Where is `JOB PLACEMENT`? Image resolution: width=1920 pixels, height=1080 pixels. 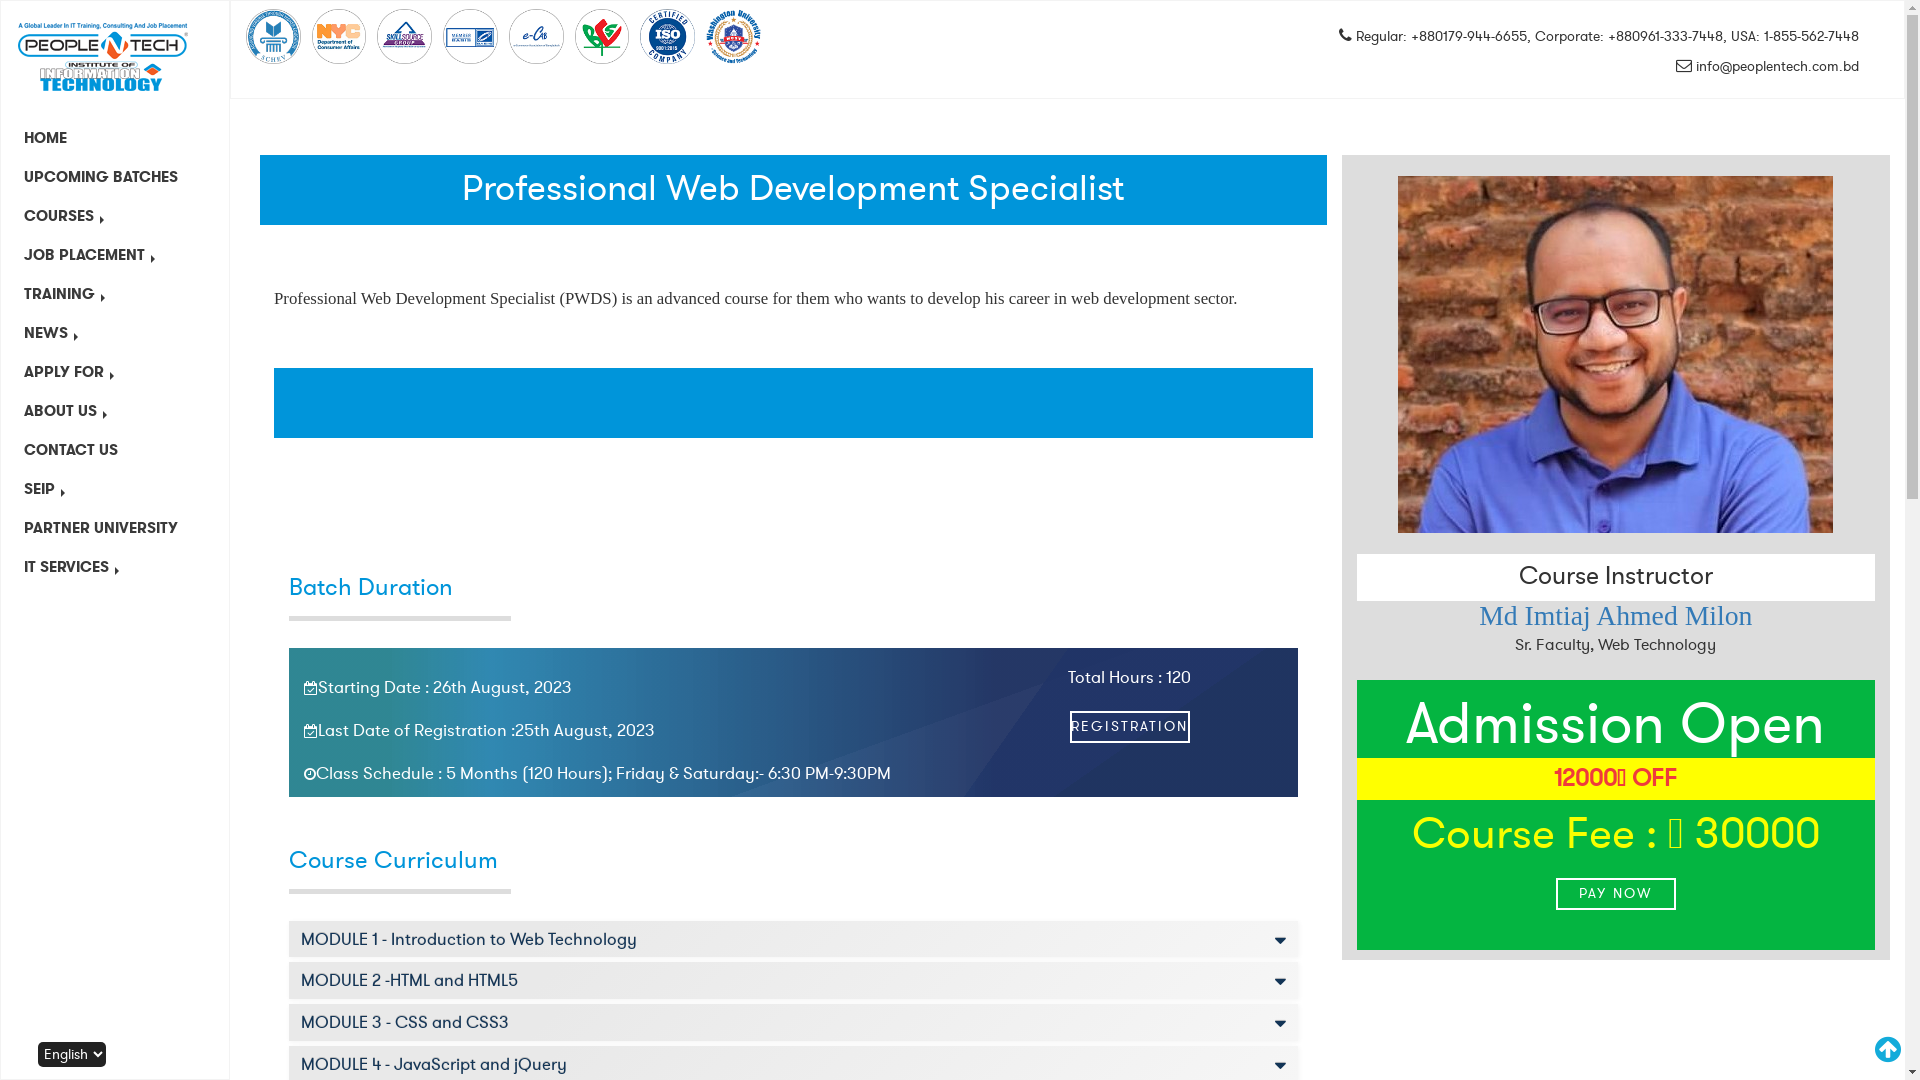 JOB PLACEMENT is located at coordinates (115, 256).